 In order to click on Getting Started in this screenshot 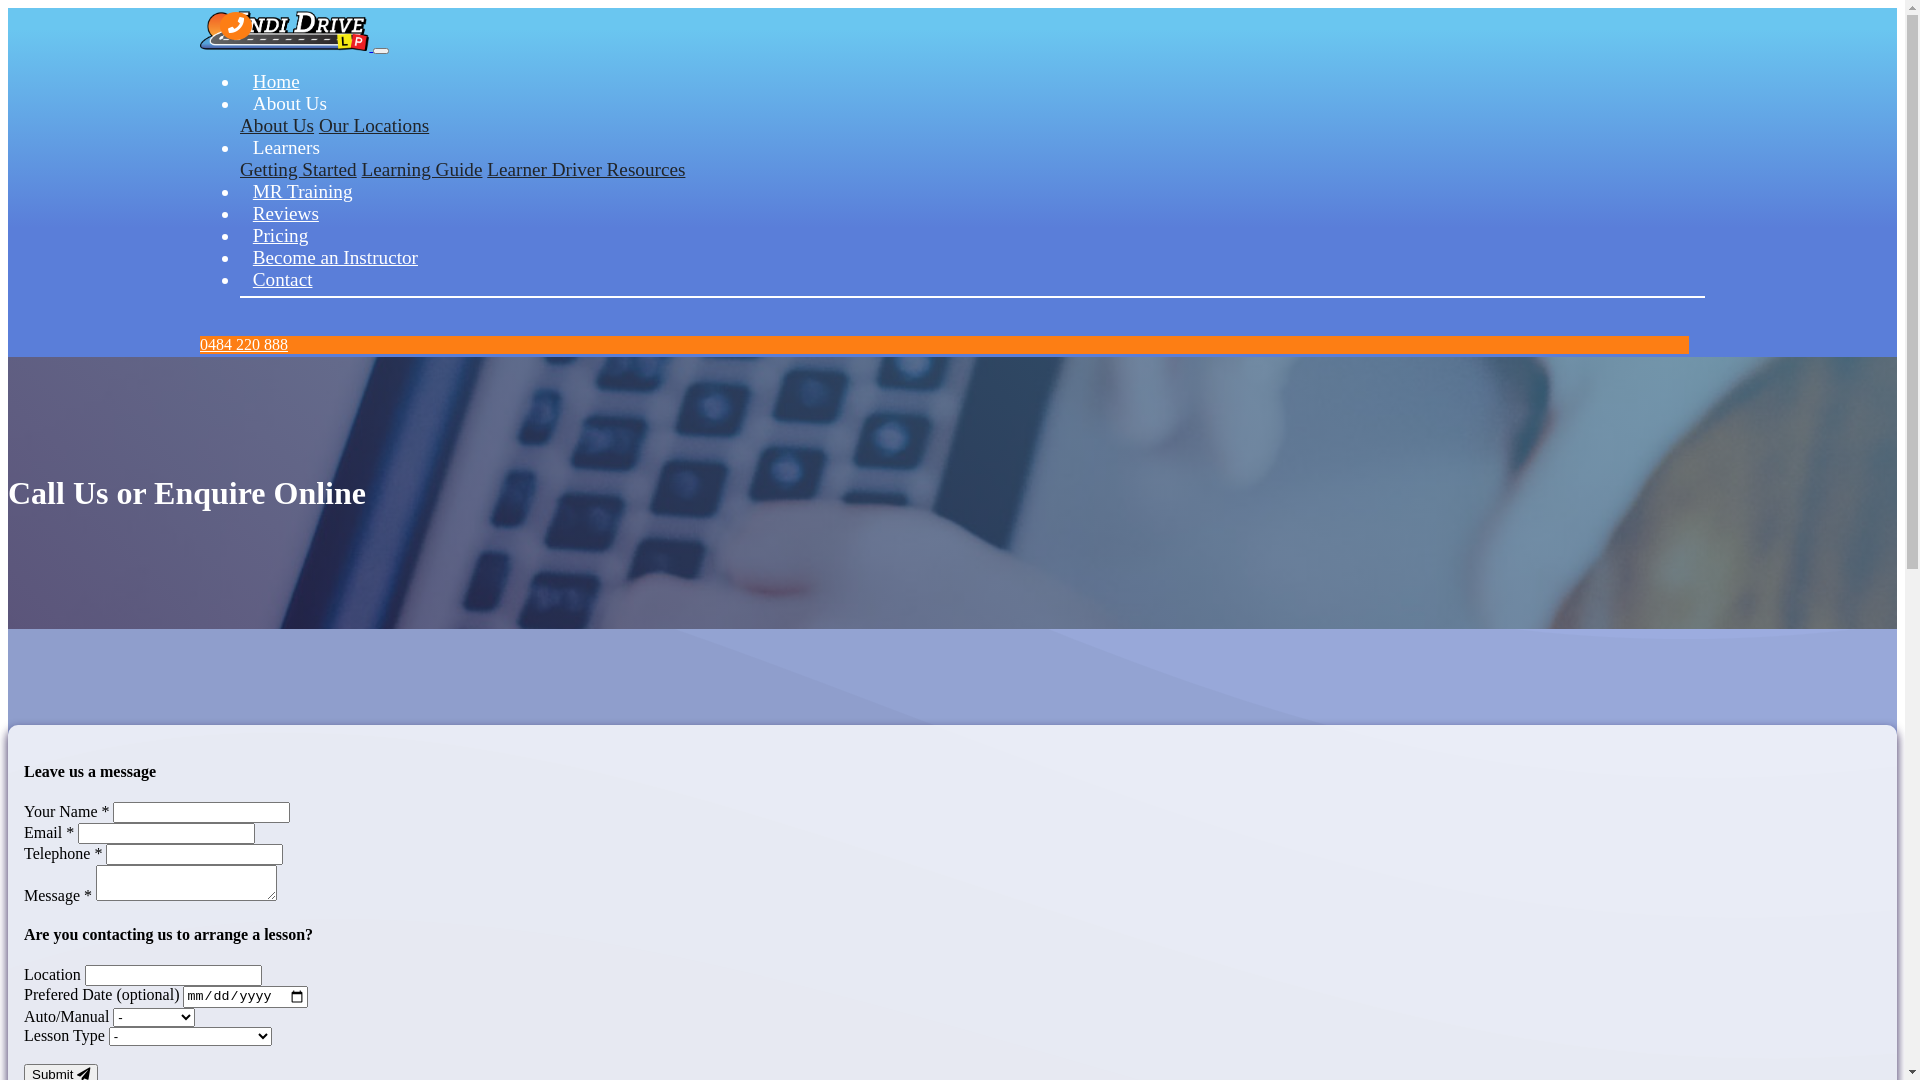, I will do `click(298, 170)`.